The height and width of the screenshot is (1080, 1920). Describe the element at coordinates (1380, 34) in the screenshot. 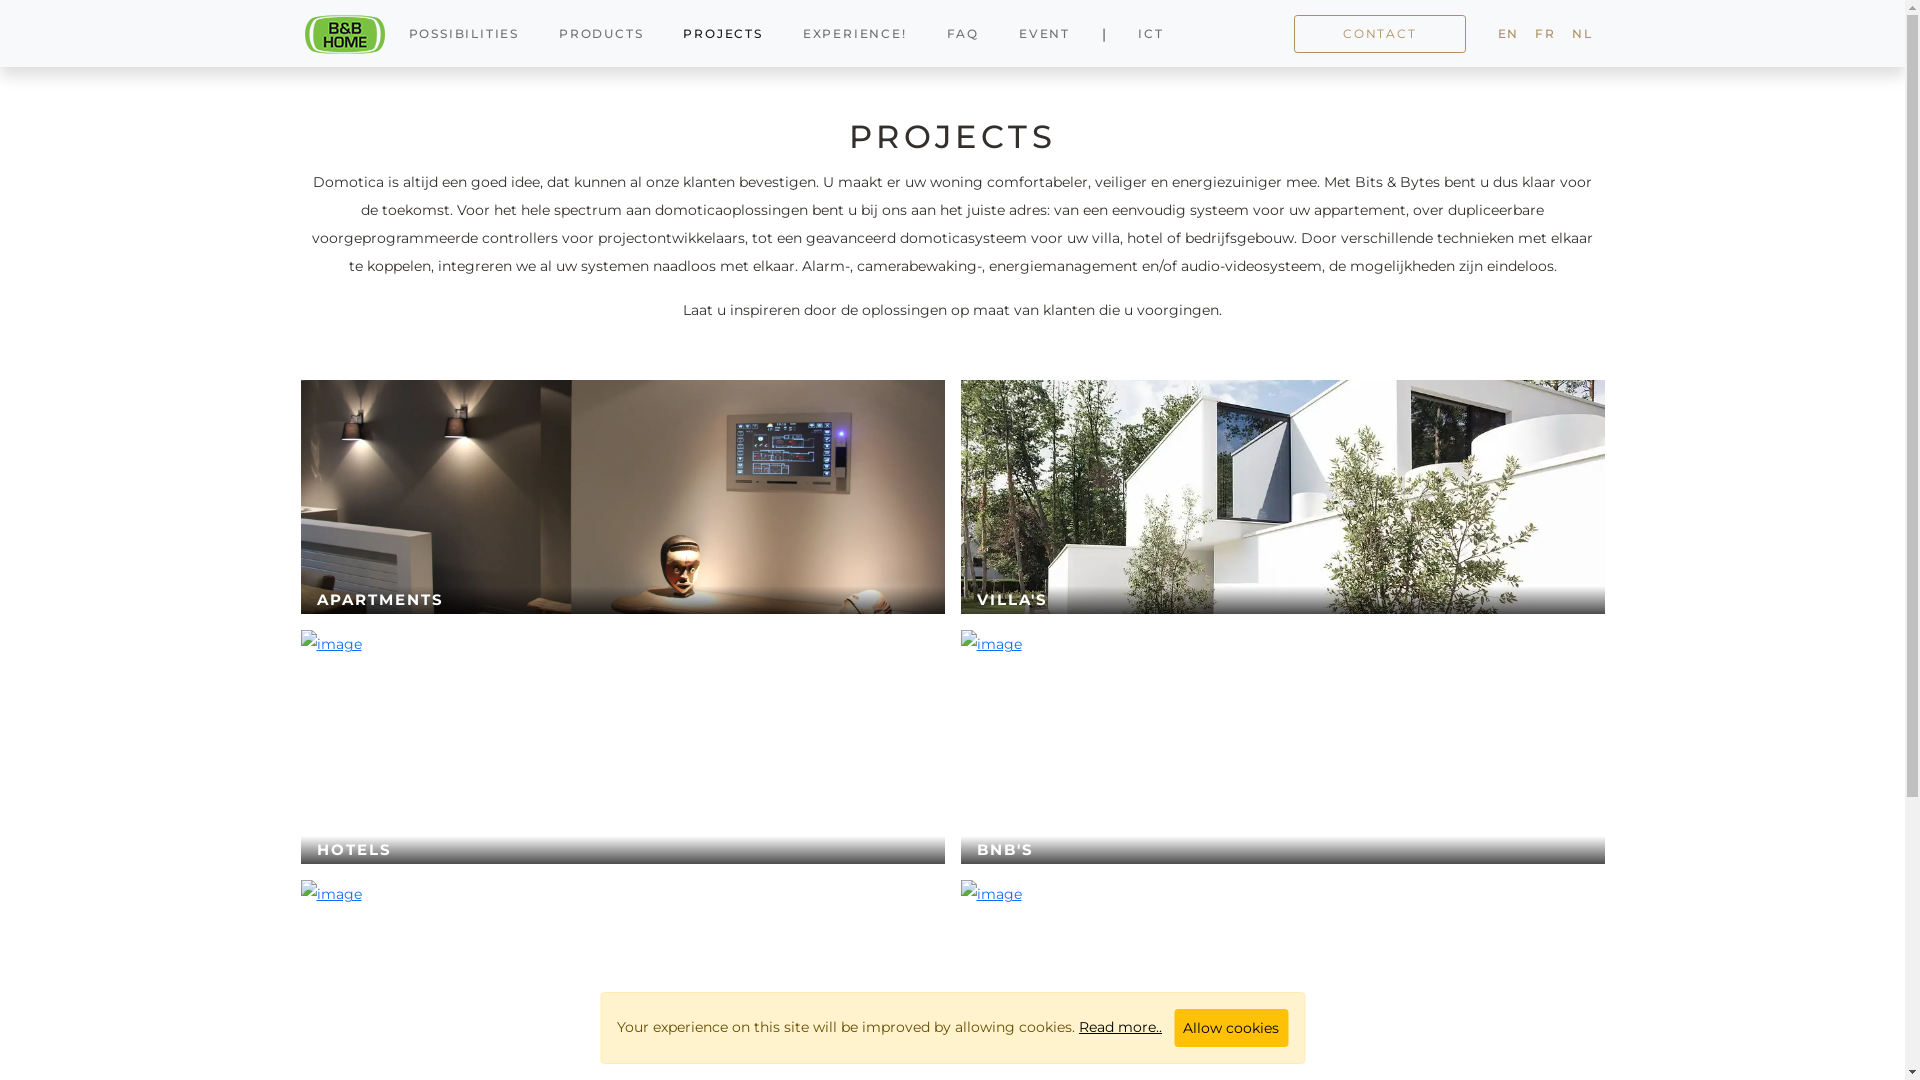

I see `CONTACT` at that location.